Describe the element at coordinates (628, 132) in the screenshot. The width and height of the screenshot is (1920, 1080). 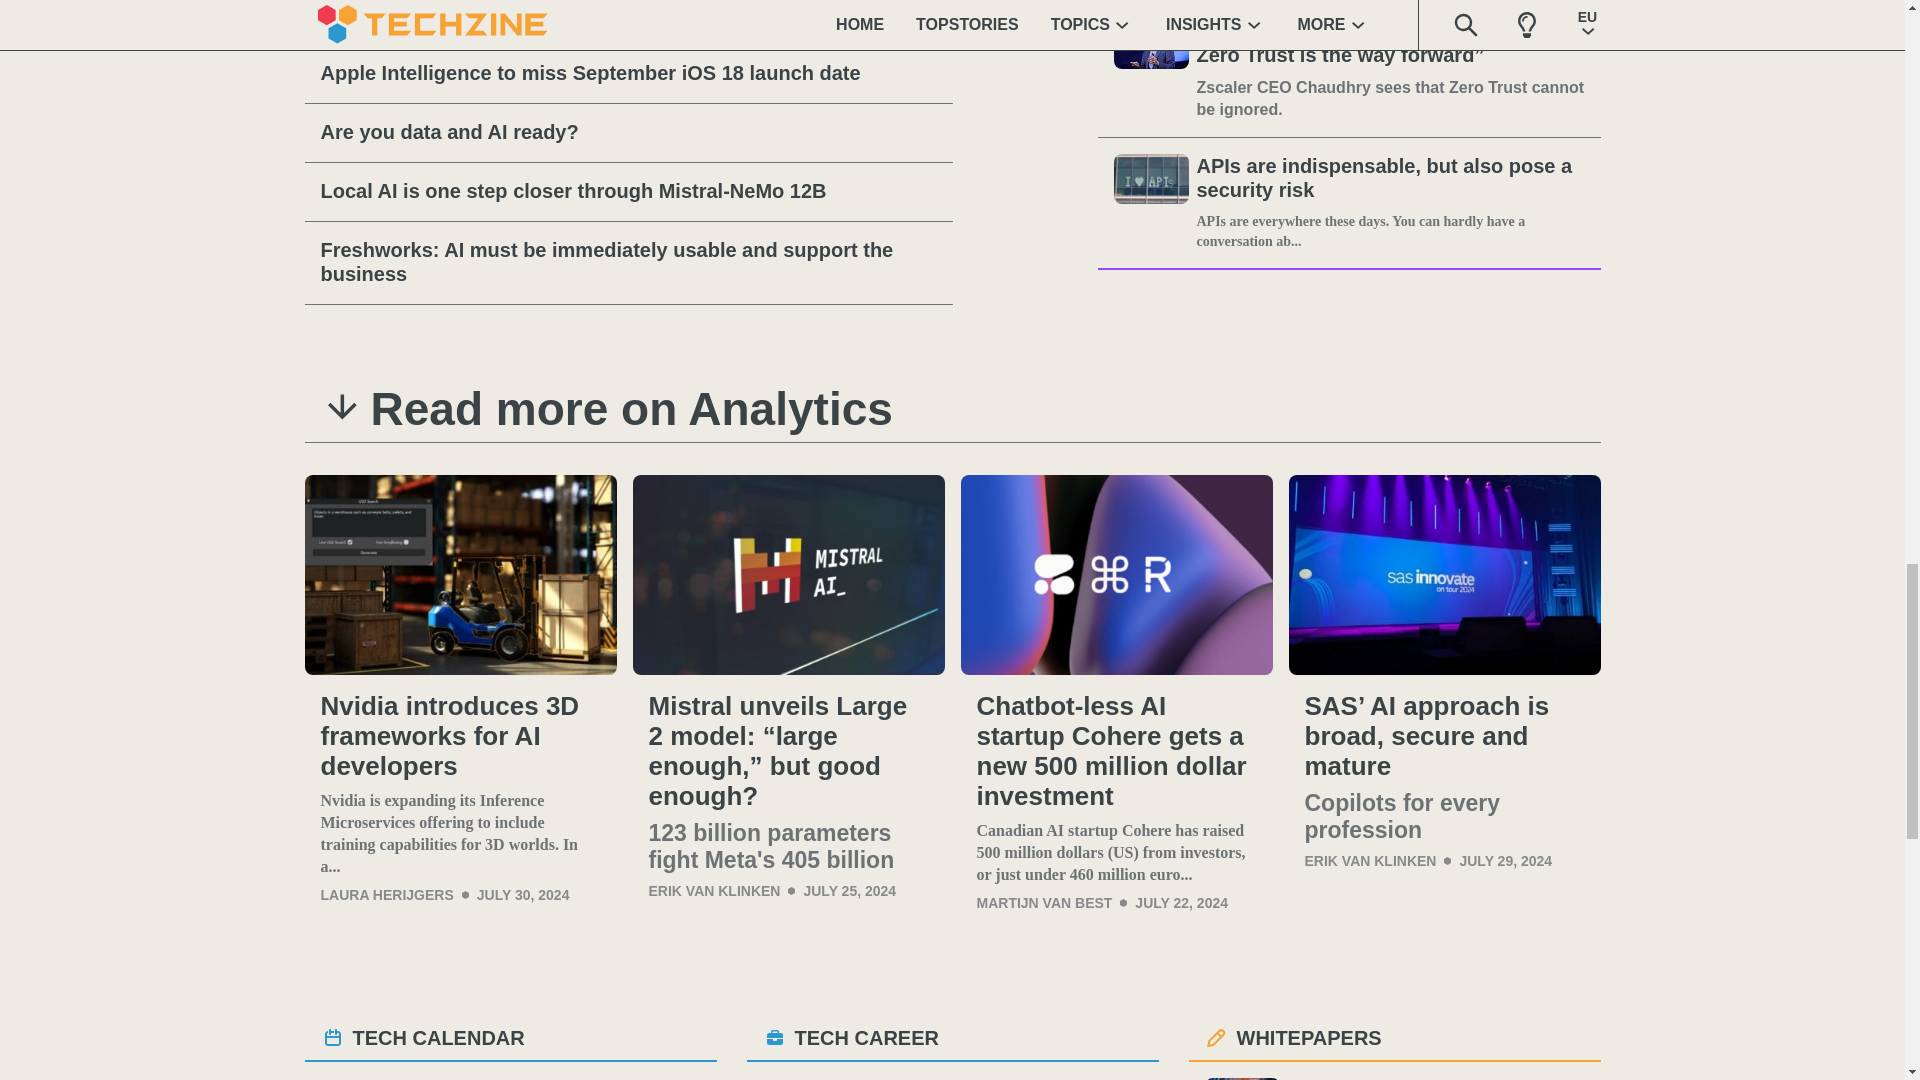
I see `Are you data and AI ready?` at that location.